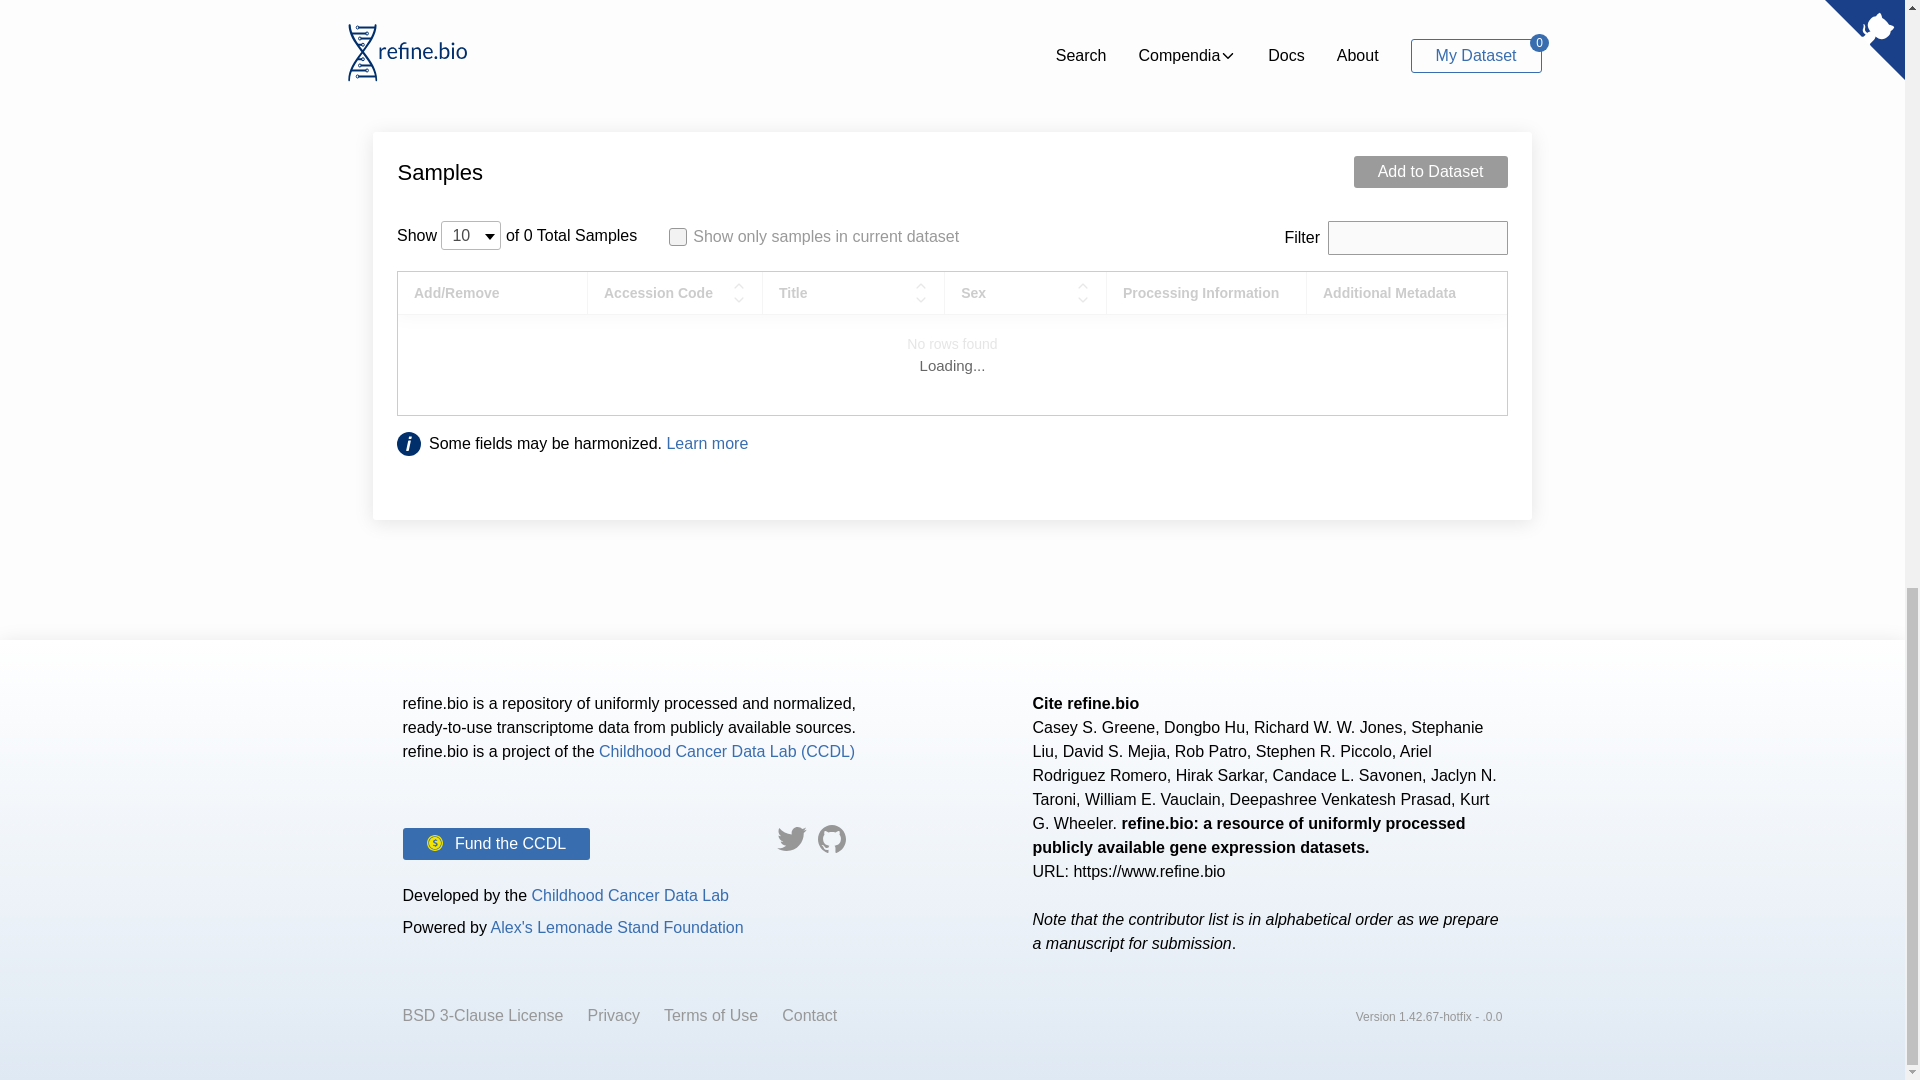 Image resolution: width=1920 pixels, height=1080 pixels. I want to click on Childhood Cancer Data Lab, so click(629, 894).